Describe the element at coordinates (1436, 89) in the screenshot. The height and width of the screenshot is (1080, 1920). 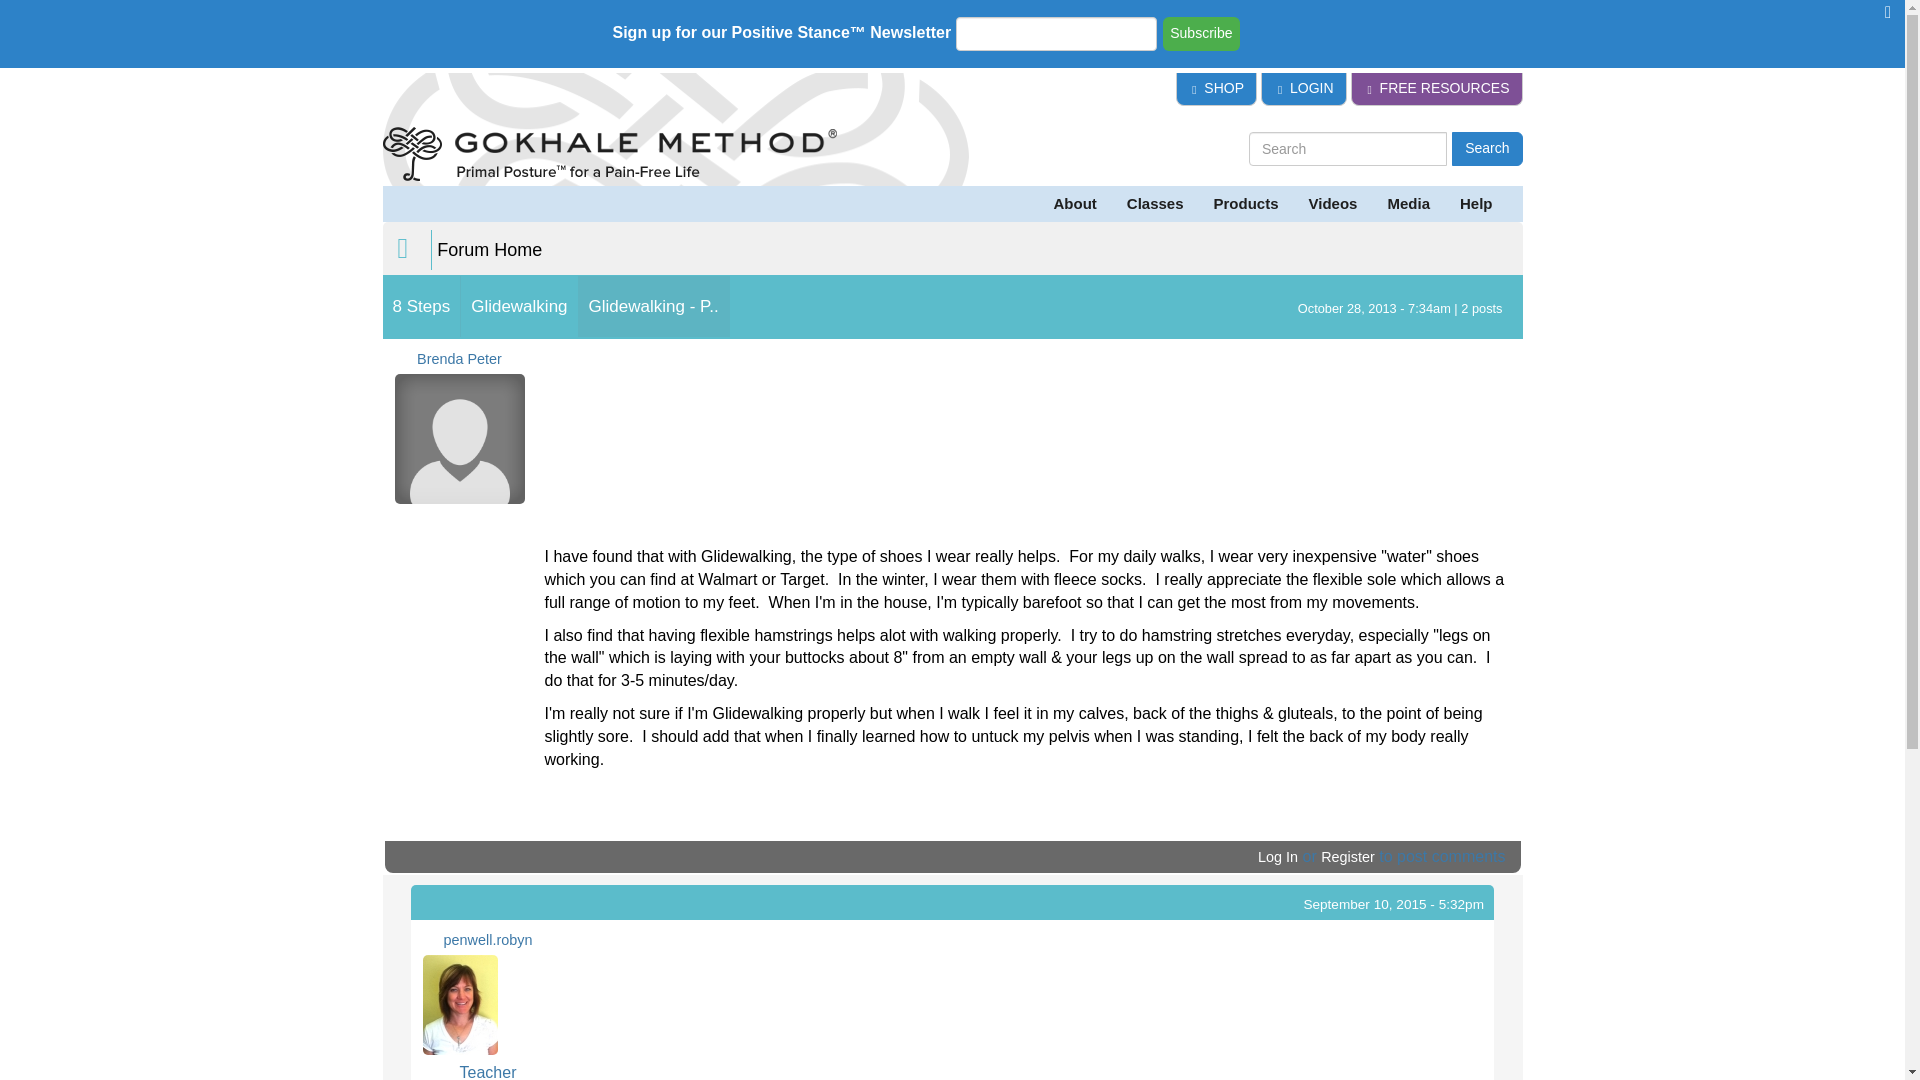
I see `Free Resources` at that location.